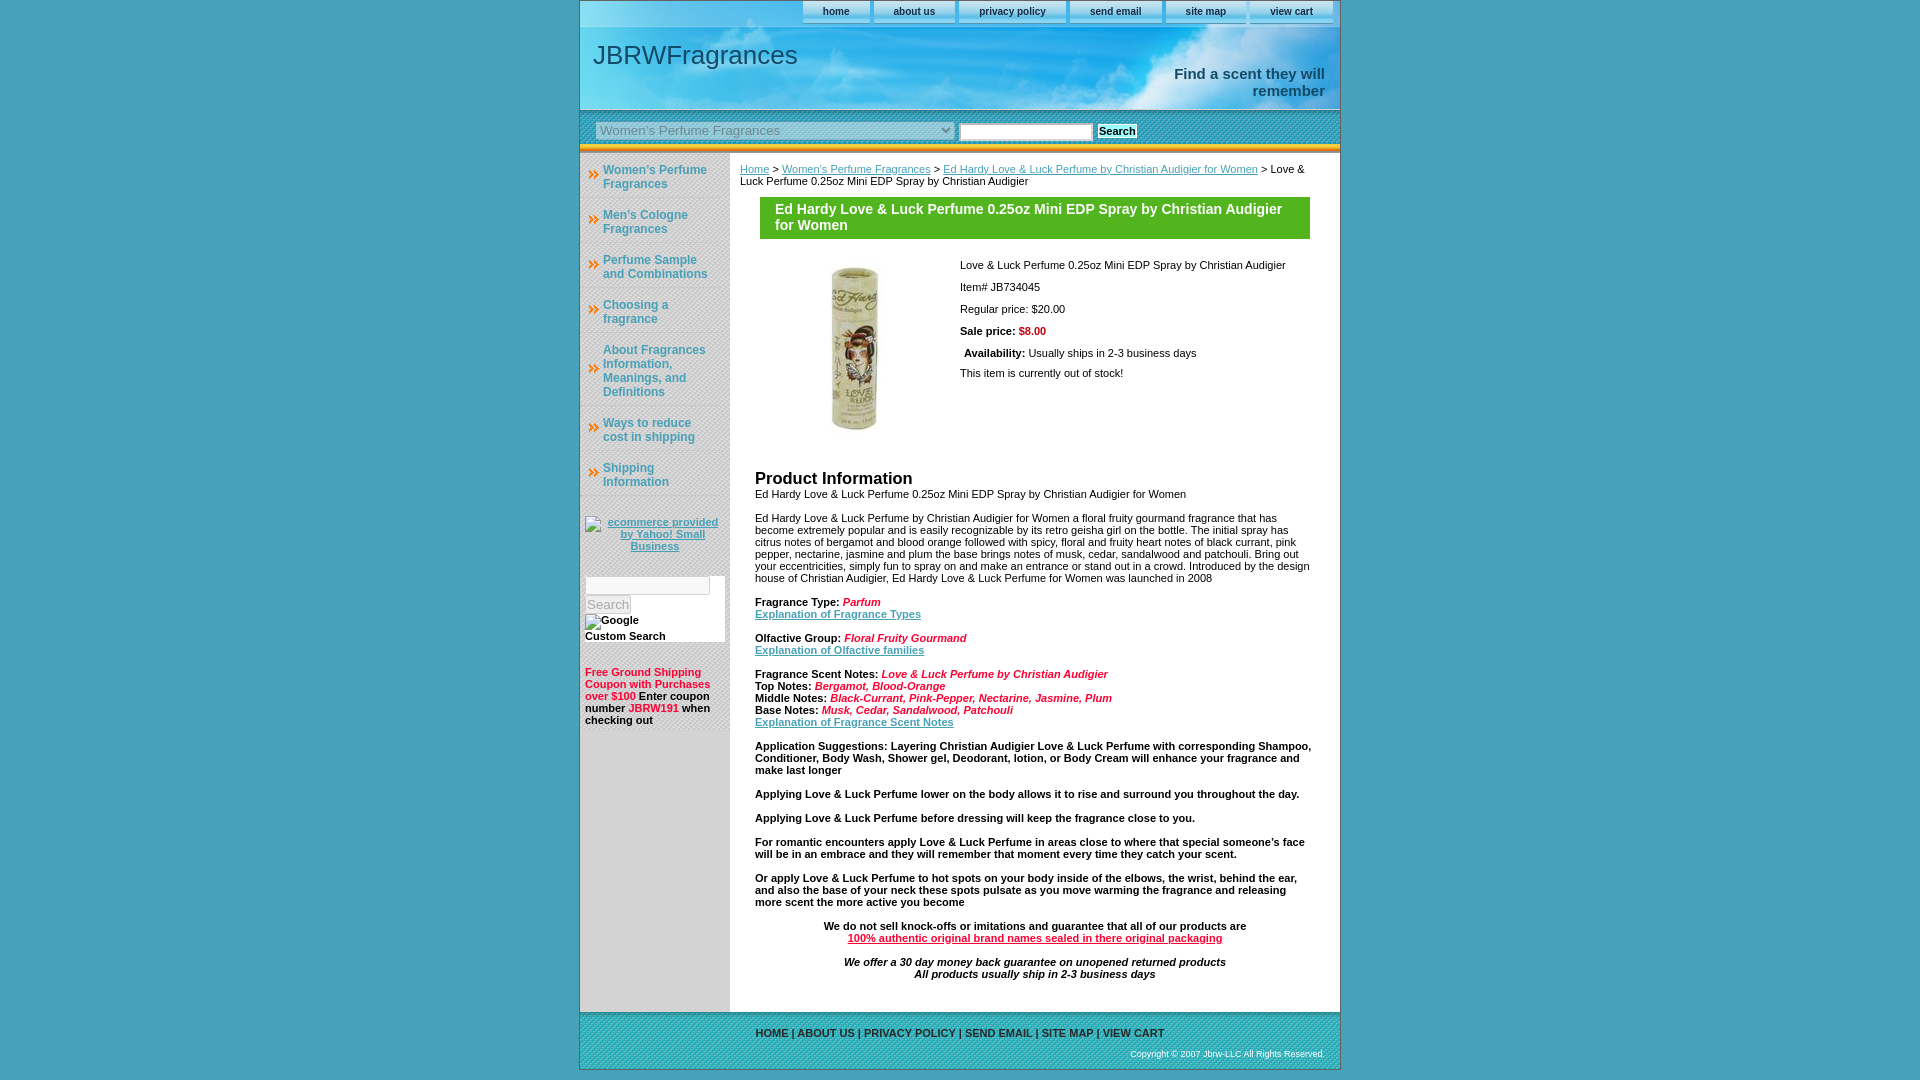 The image size is (1920, 1080). I want to click on Explanation of Olfactive families, so click(838, 649).